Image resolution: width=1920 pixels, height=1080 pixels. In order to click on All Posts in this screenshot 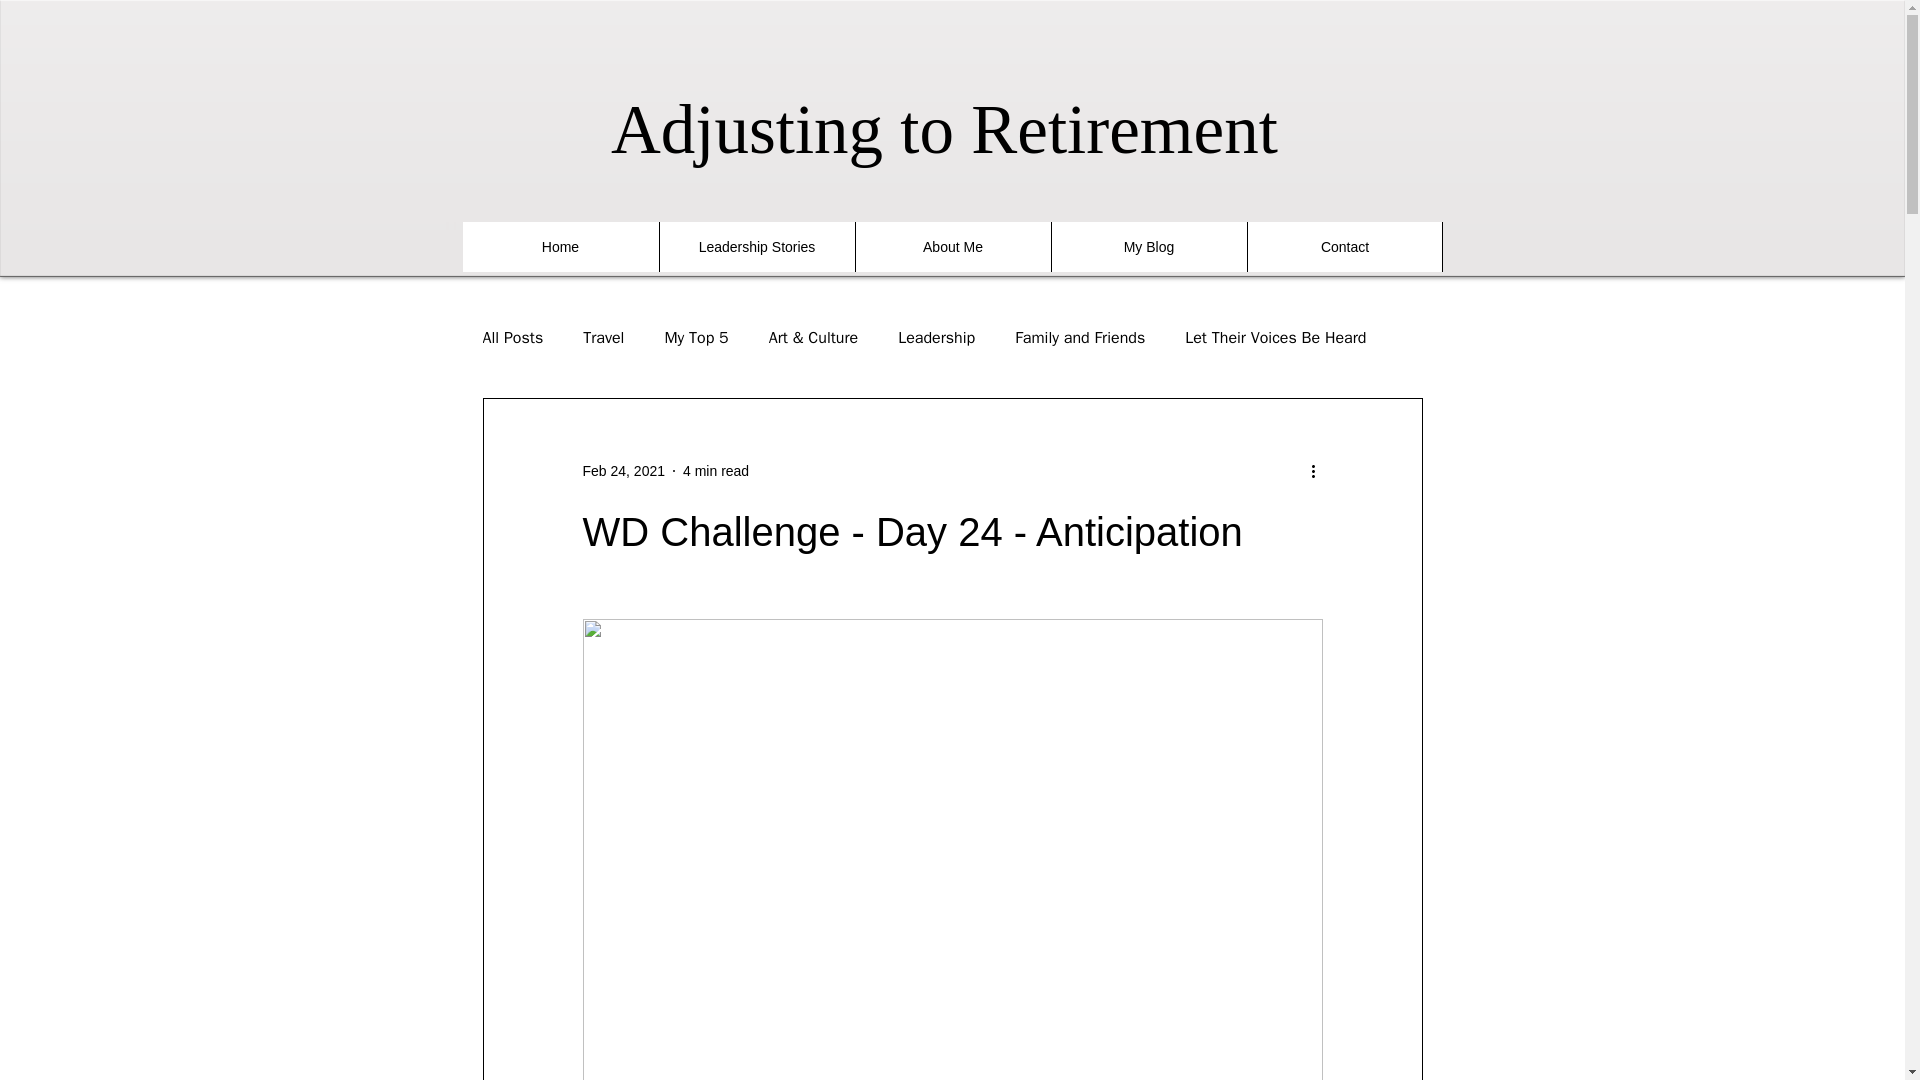, I will do `click(512, 338)`.